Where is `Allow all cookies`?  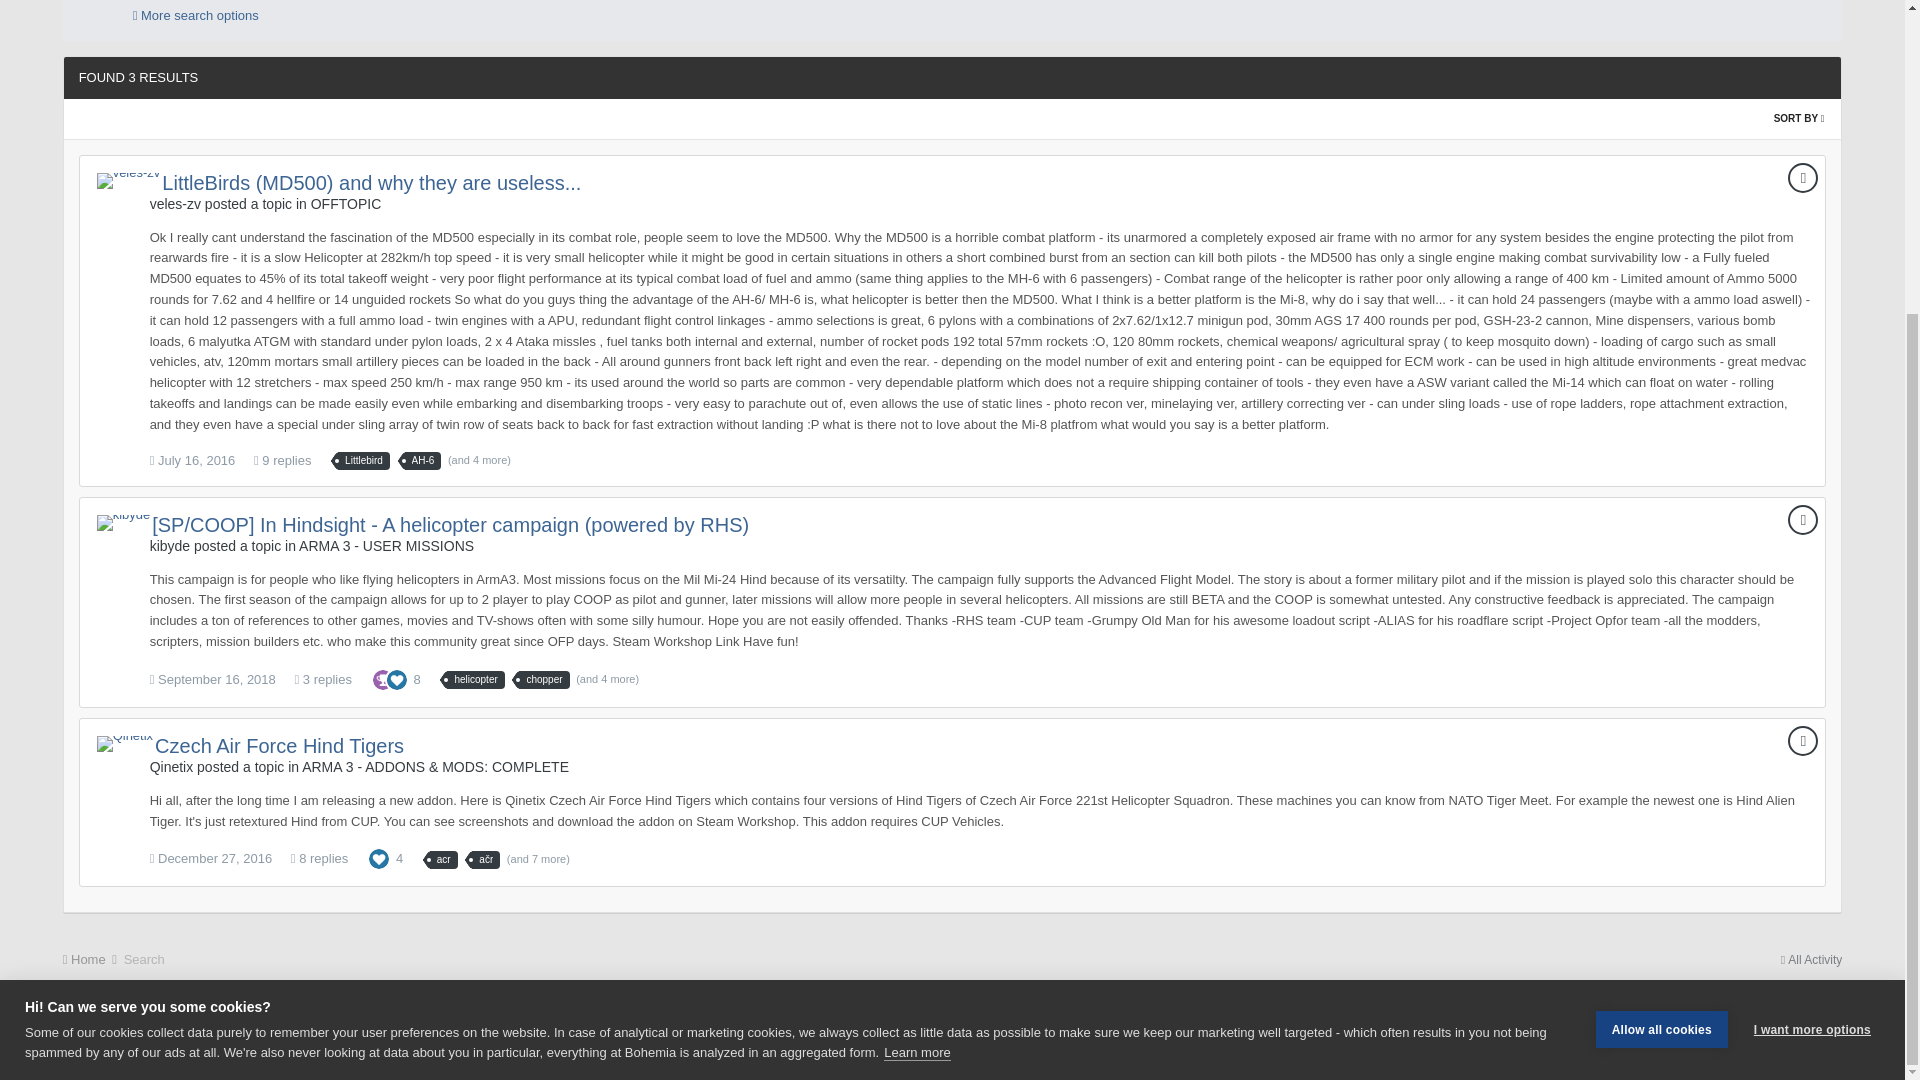 Allow all cookies is located at coordinates (1662, 664).